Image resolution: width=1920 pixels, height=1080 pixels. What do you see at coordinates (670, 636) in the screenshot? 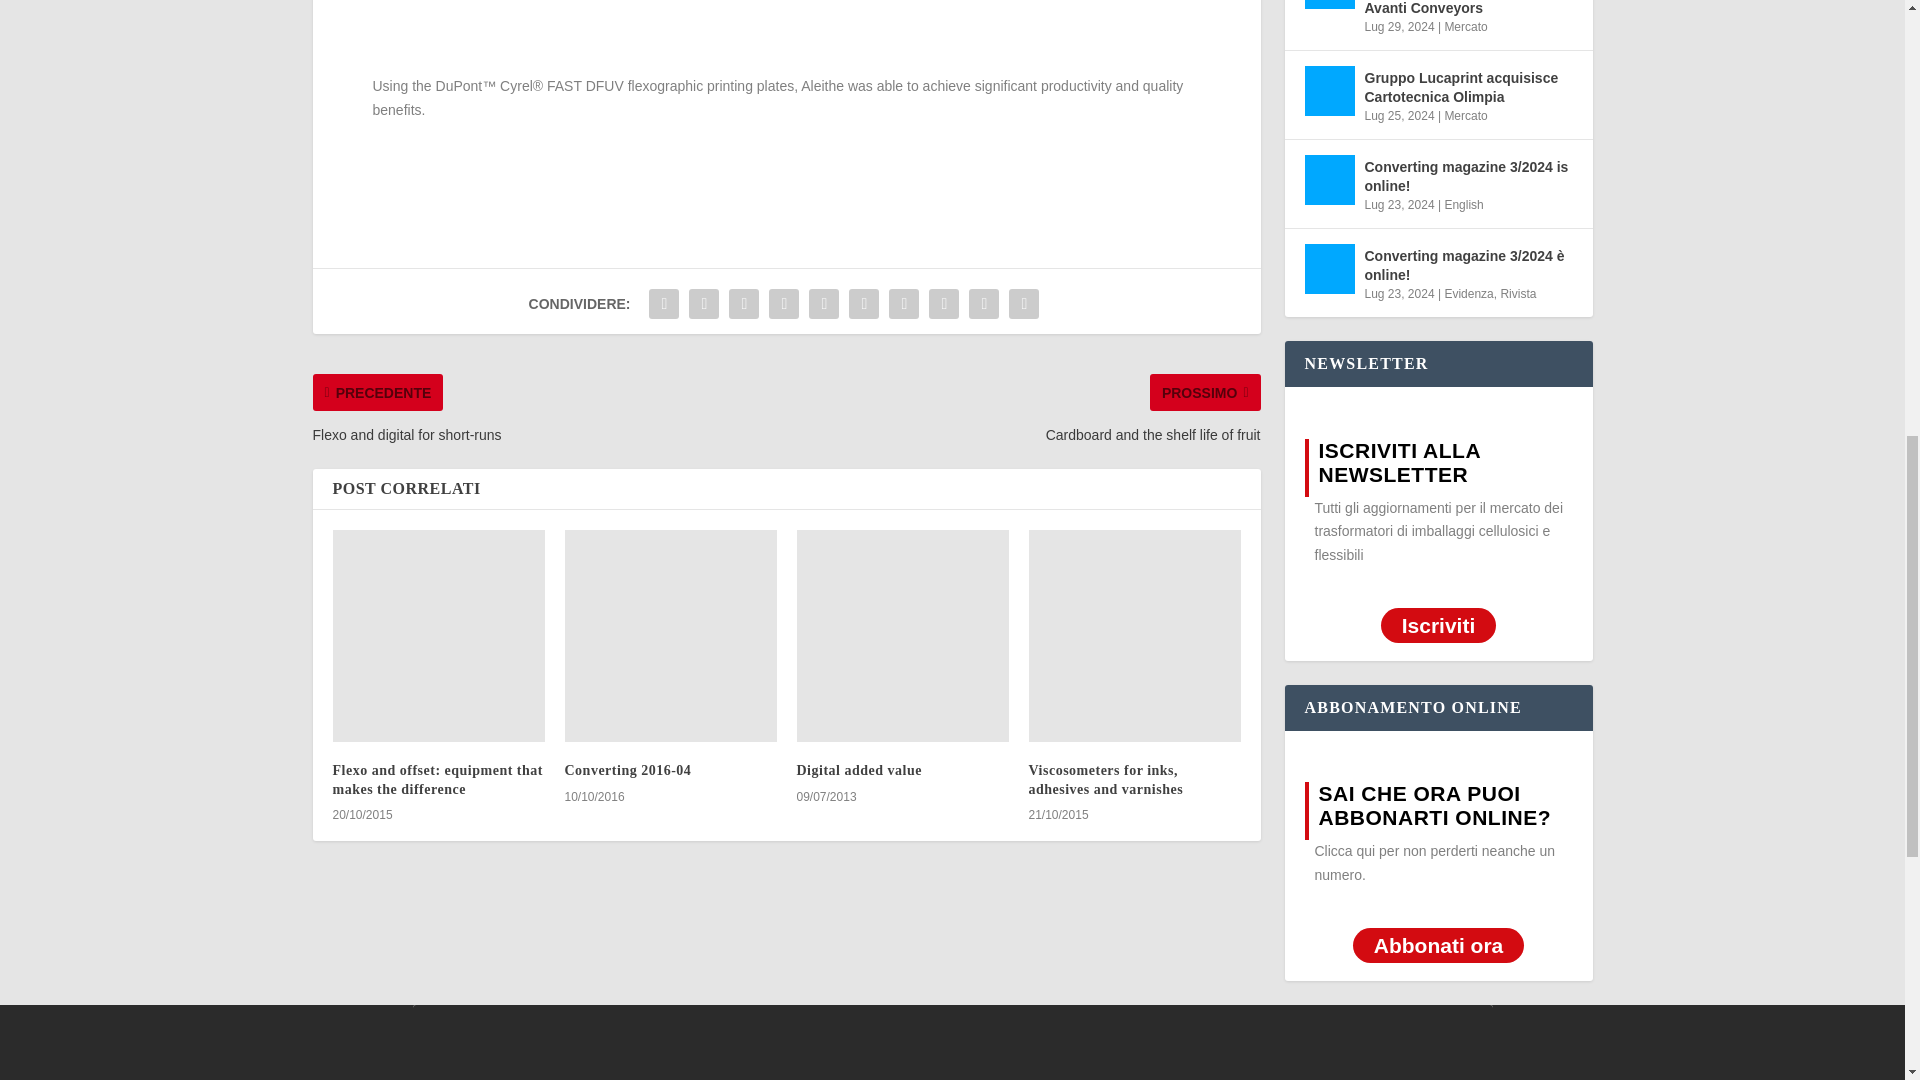
I see `Converting 2016-04` at bounding box center [670, 636].